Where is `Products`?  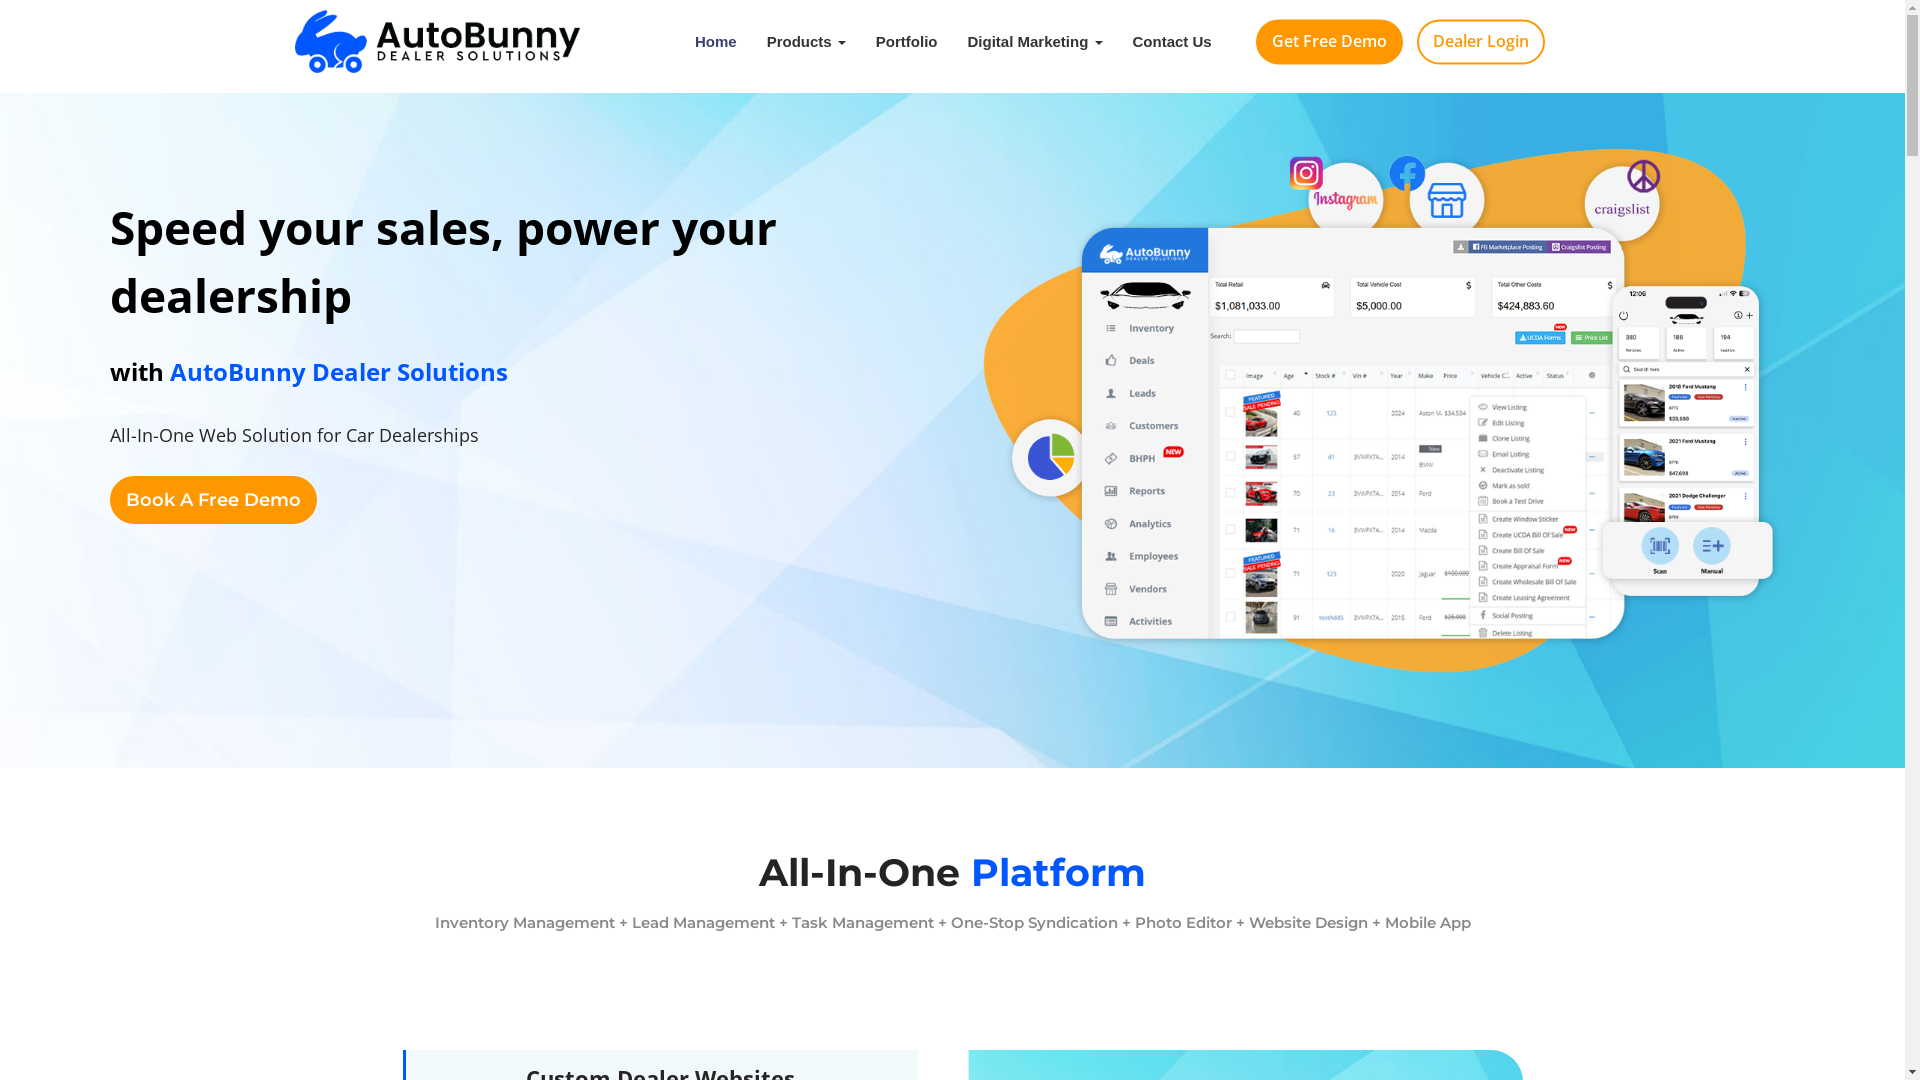
Products is located at coordinates (806, 42).